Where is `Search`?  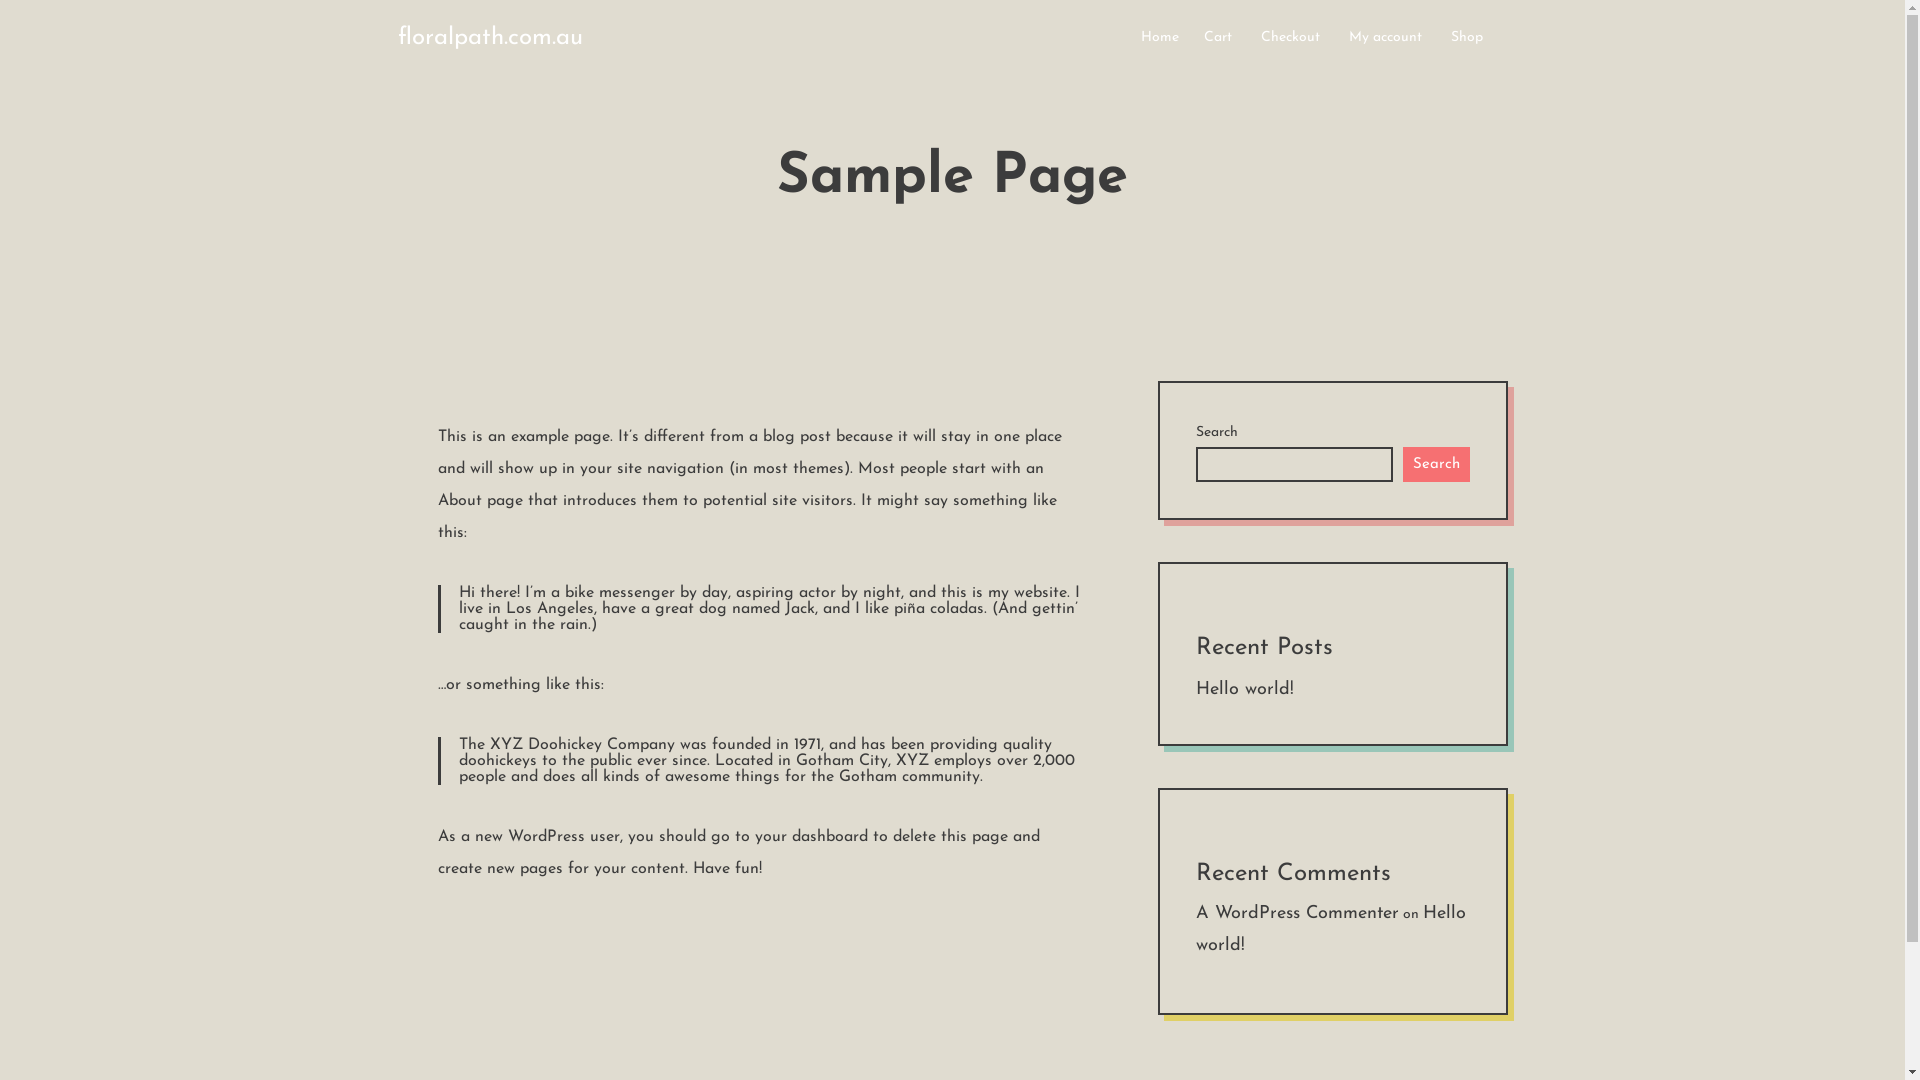 Search is located at coordinates (1436, 464).